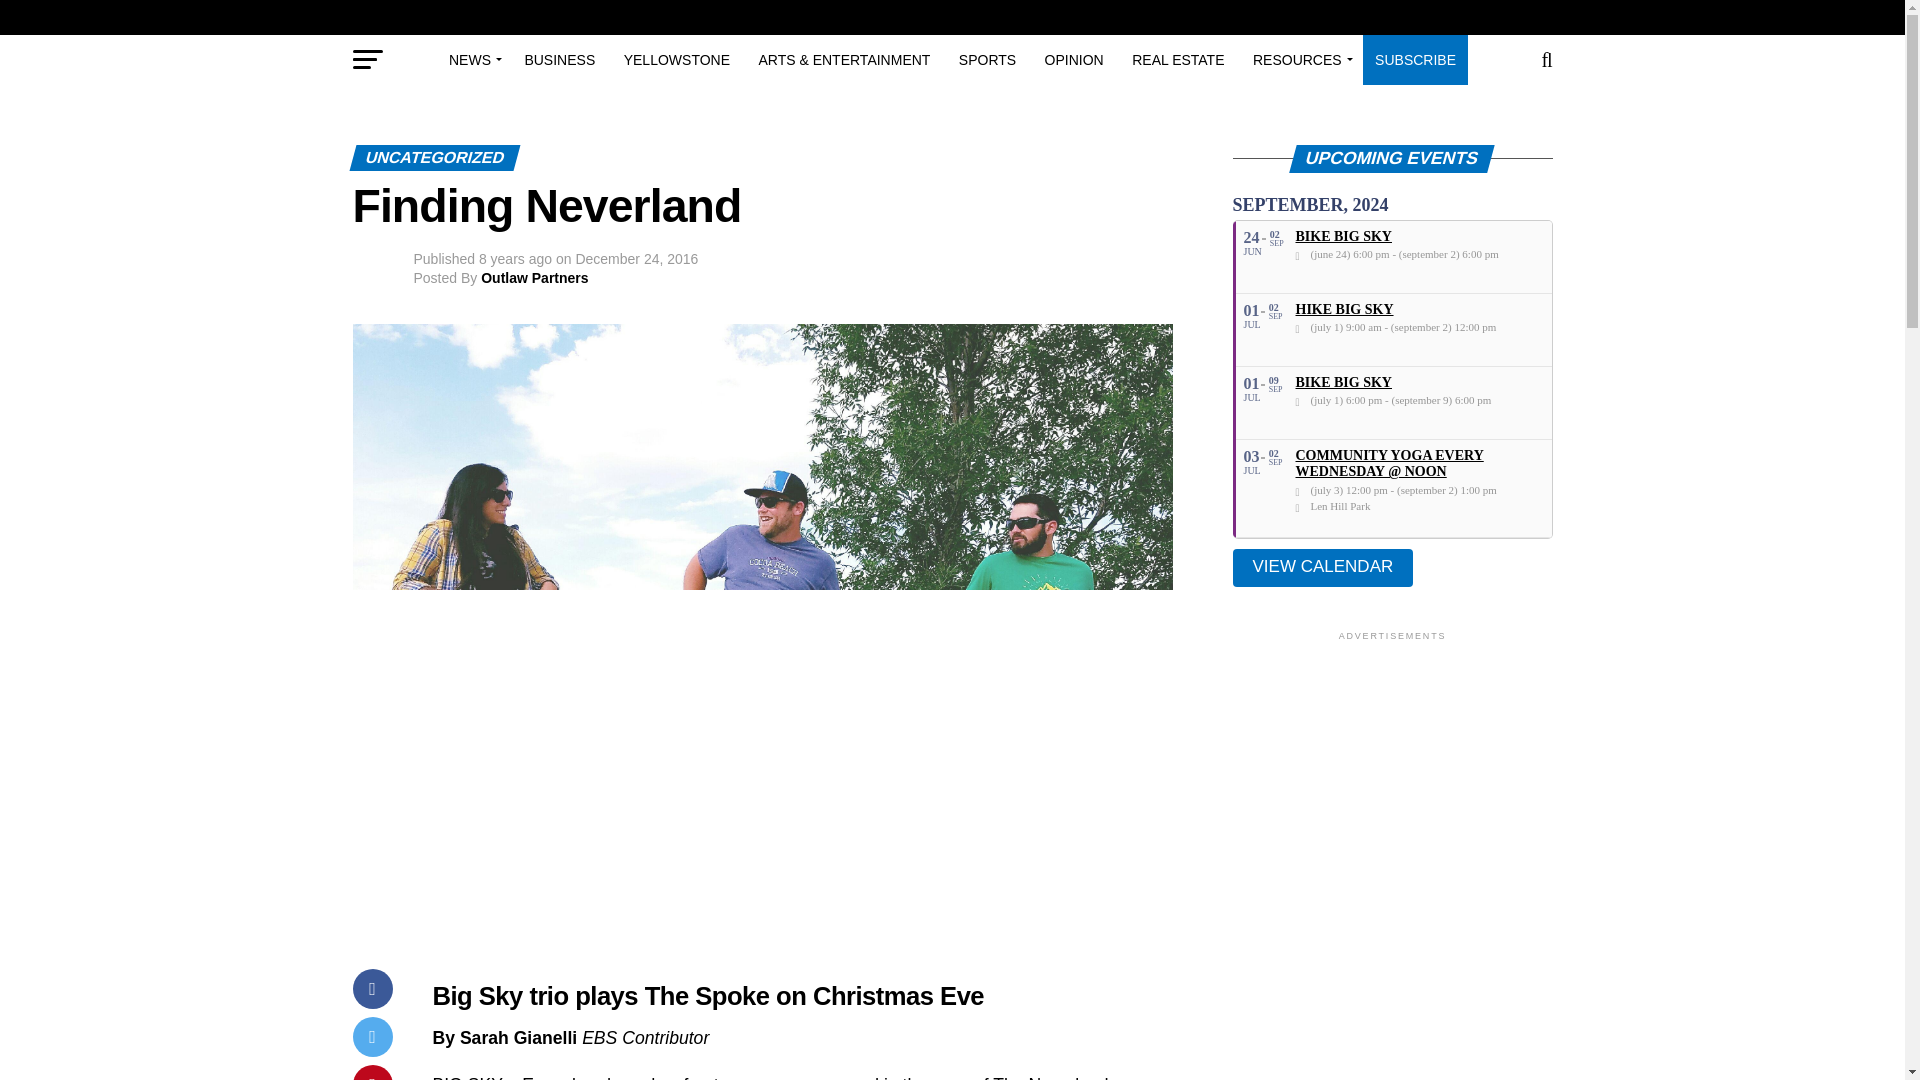  What do you see at coordinates (986, 60) in the screenshot?
I see `SPORTS` at bounding box center [986, 60].